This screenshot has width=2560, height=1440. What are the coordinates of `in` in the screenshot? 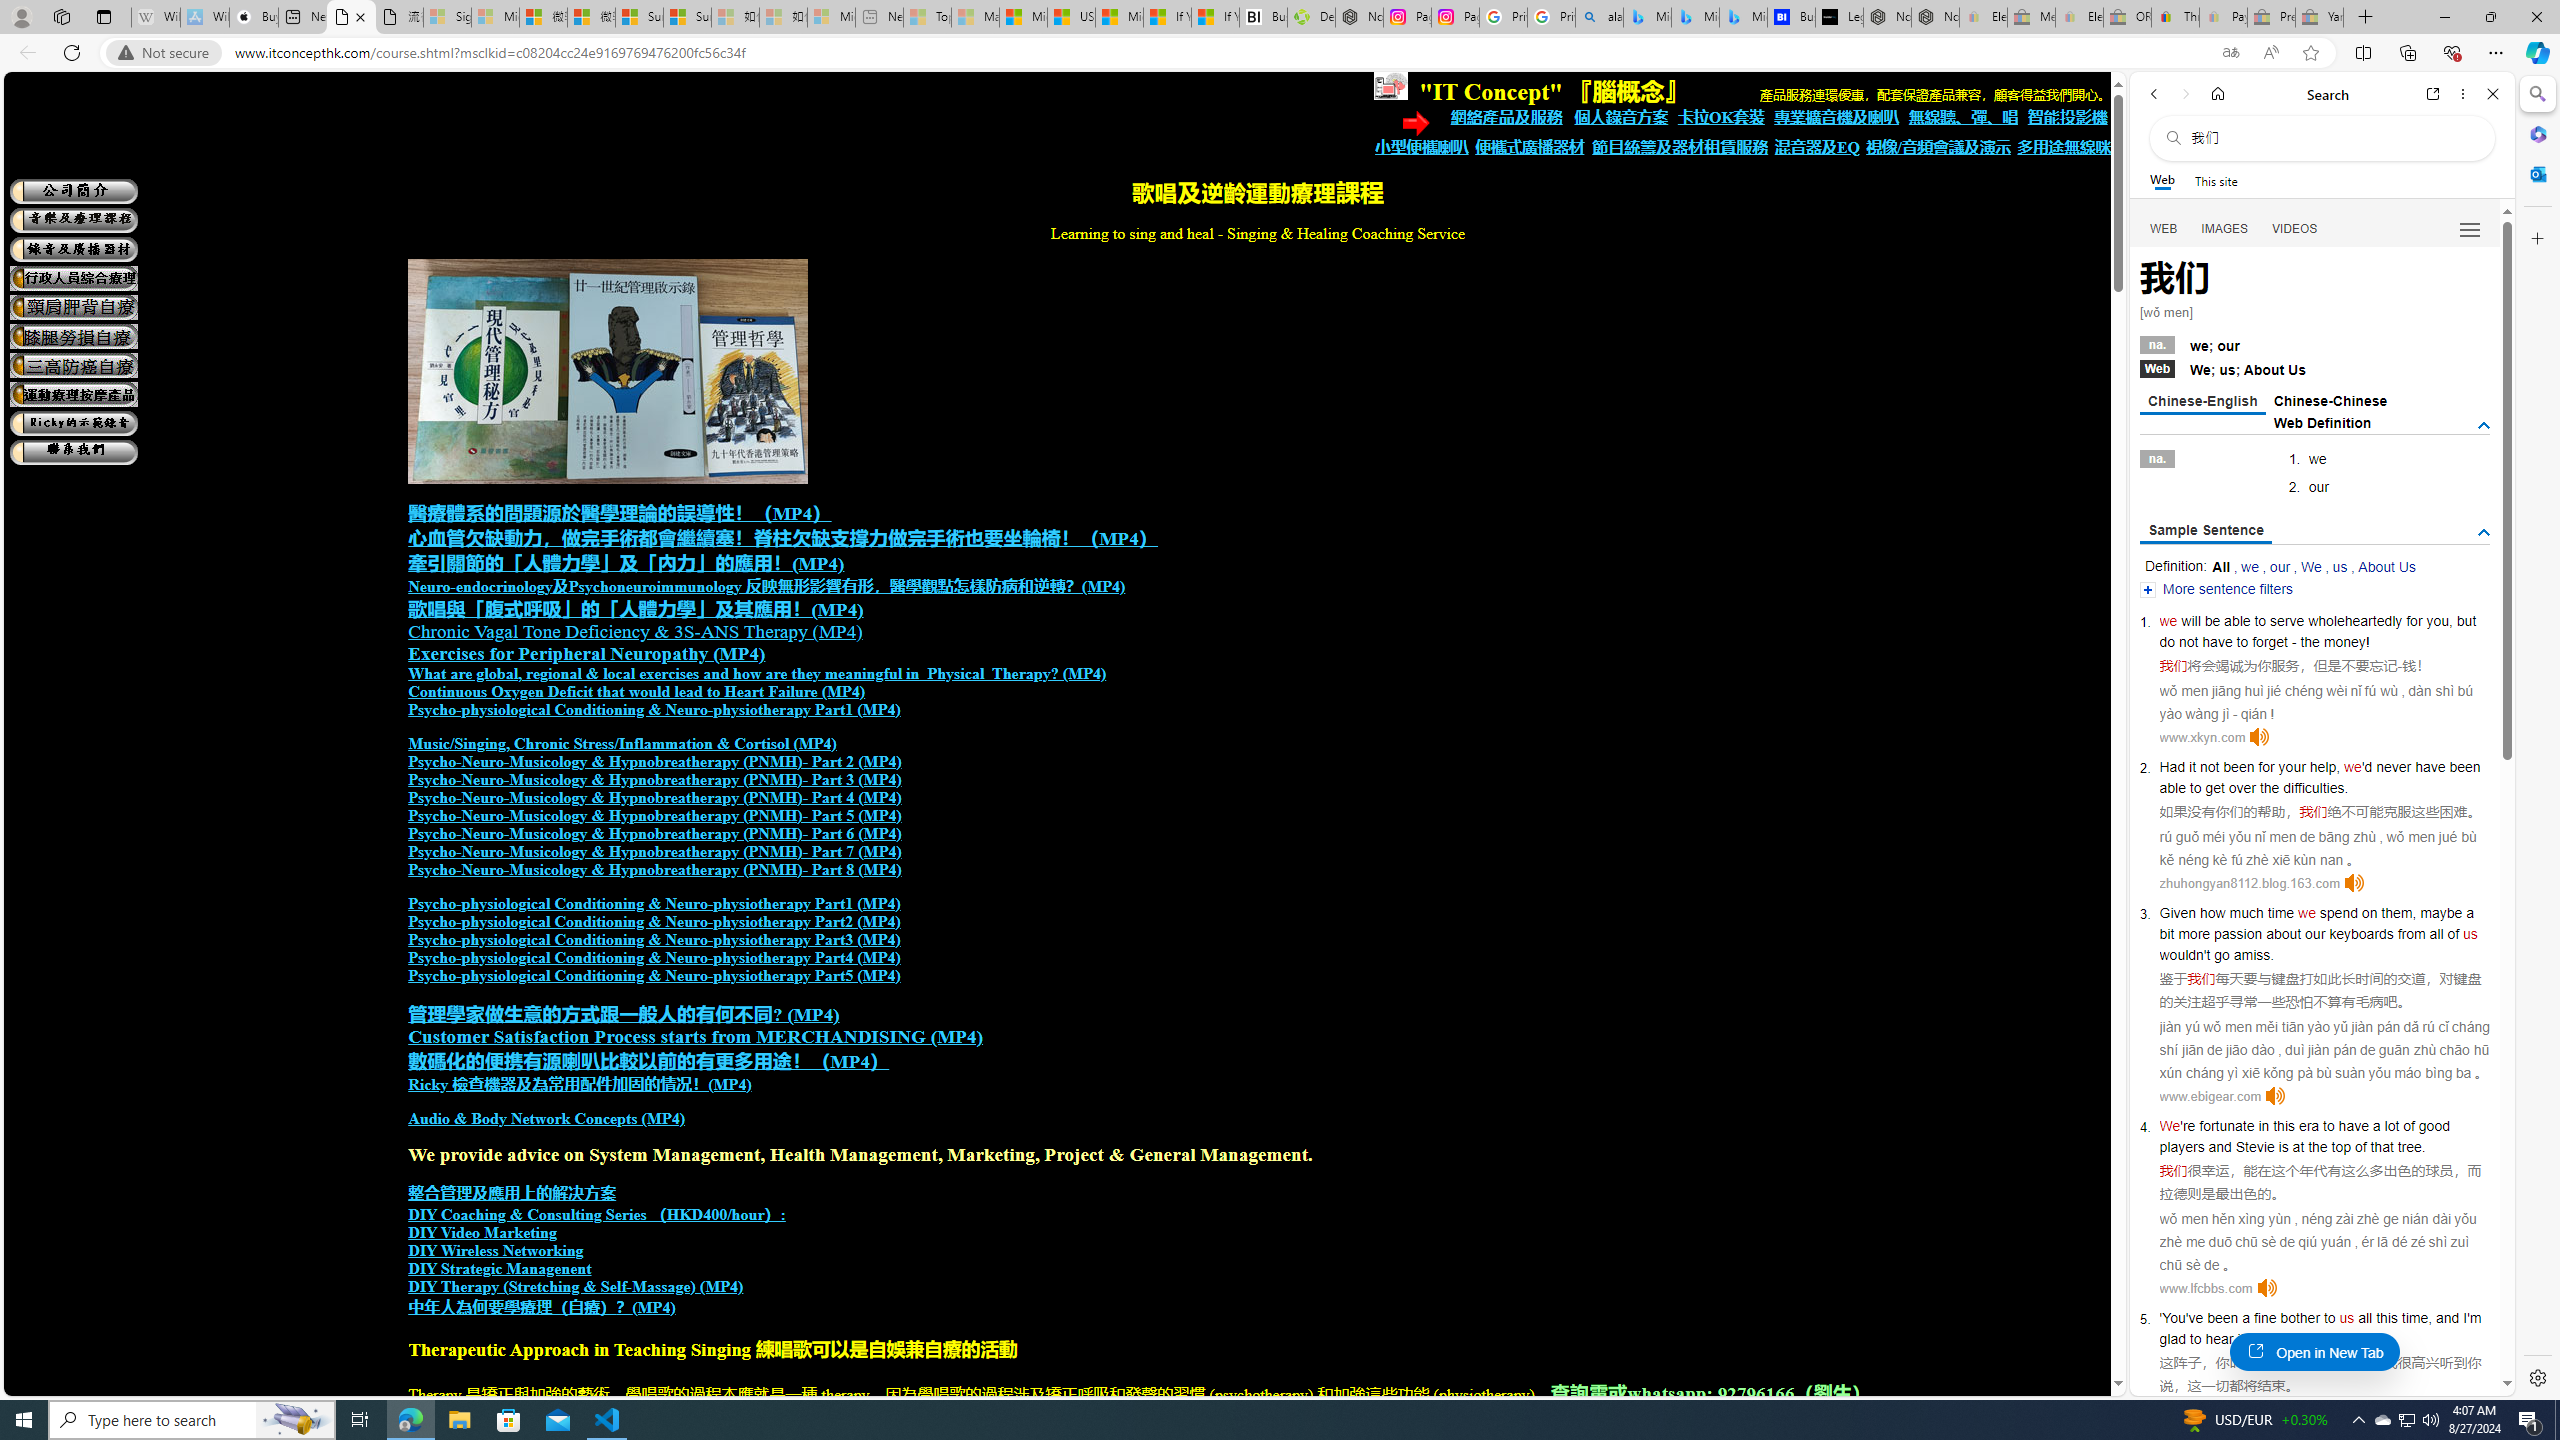 It's located at (2264, 1126).